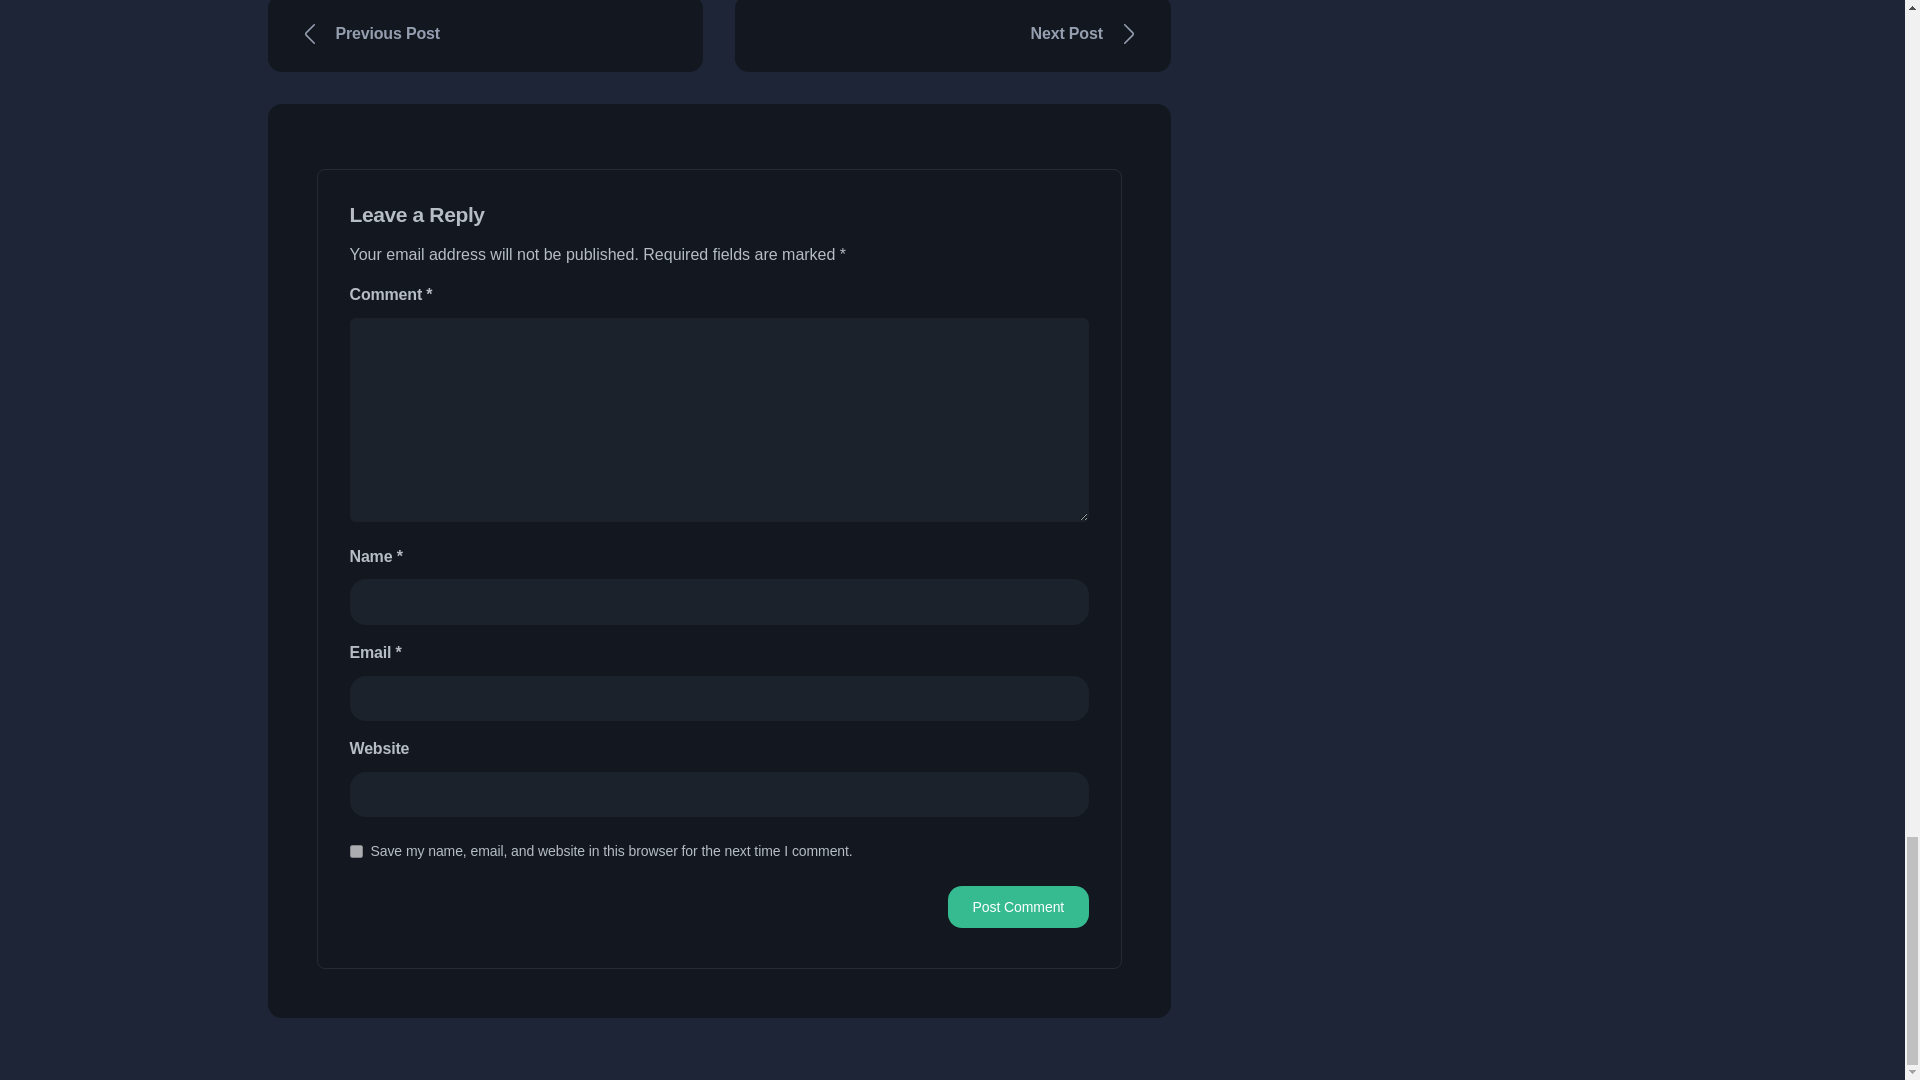 This screenshot has height=1080, width=1920. Describe the element at coordinates (953, 36) in the screenshot. I see `Next Post` at that location.